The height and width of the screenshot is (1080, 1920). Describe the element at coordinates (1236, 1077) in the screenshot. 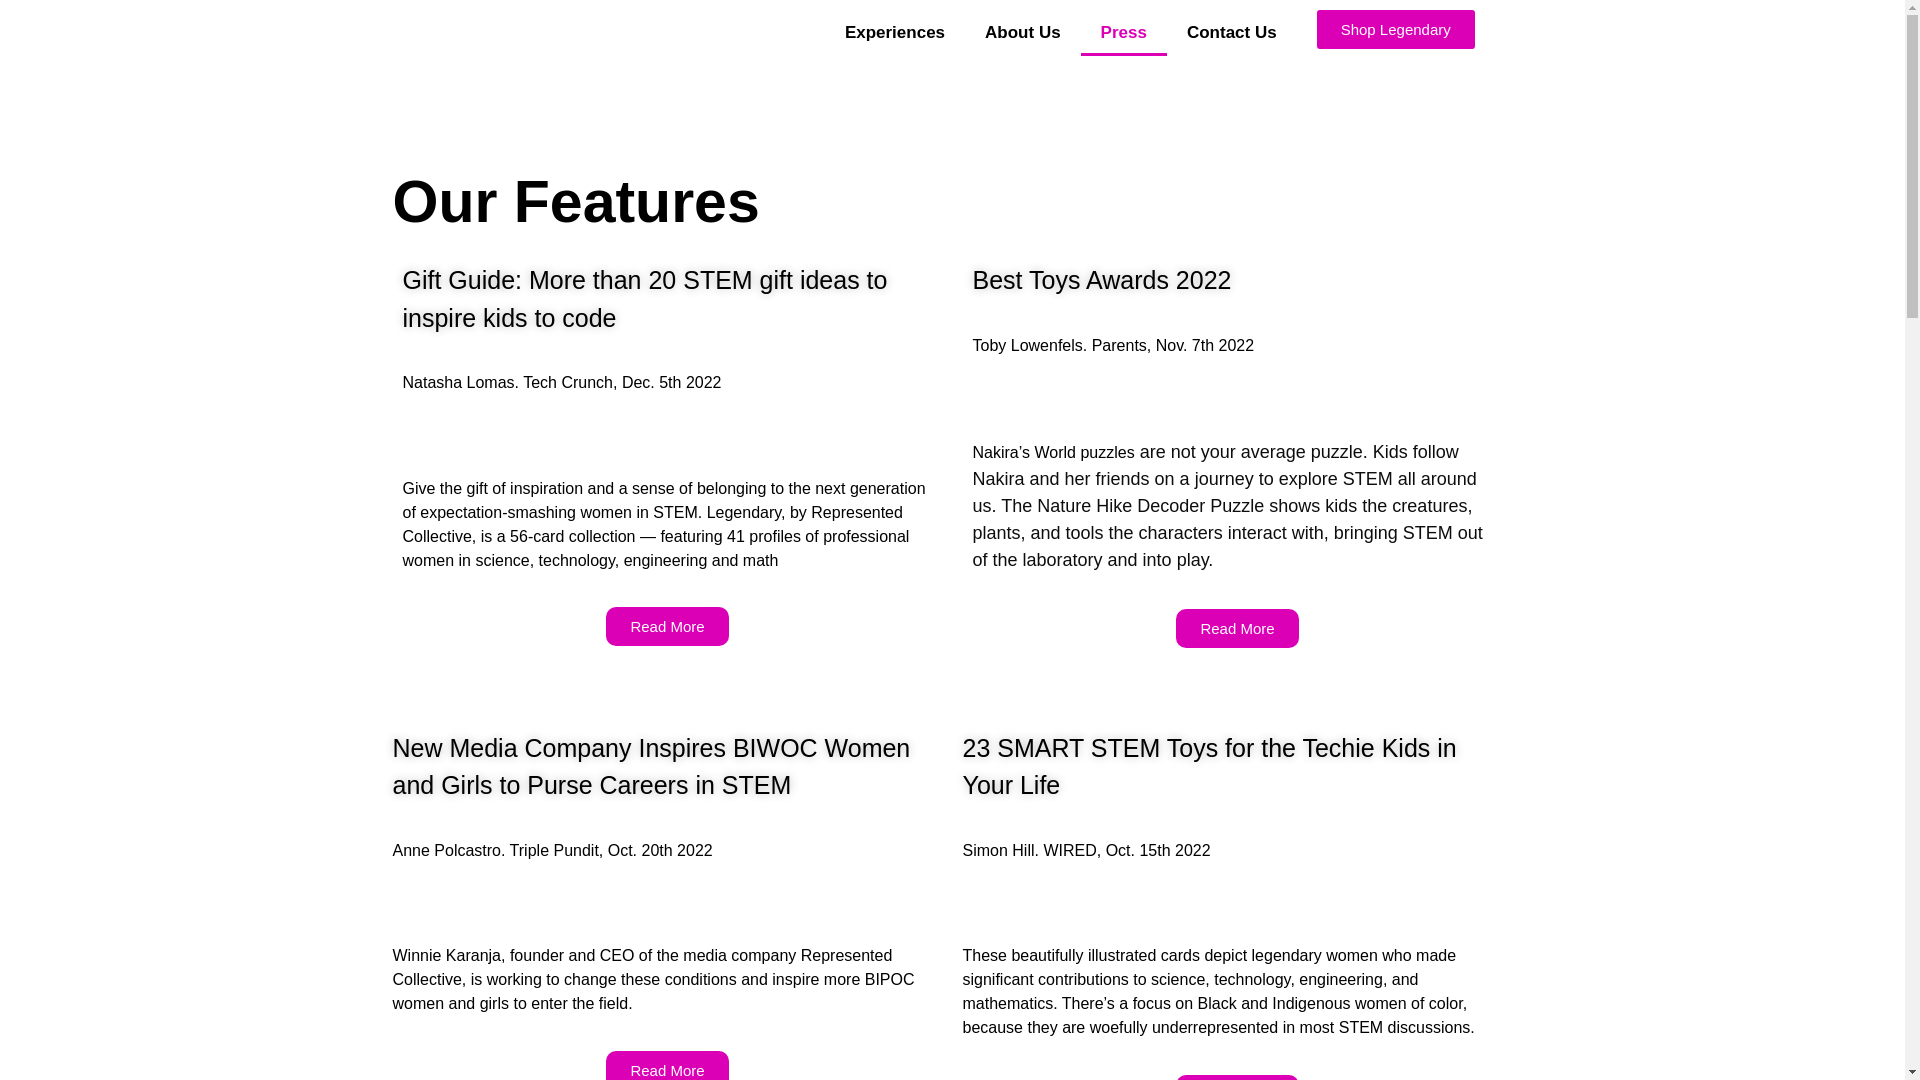

I see `Read More` at that location.